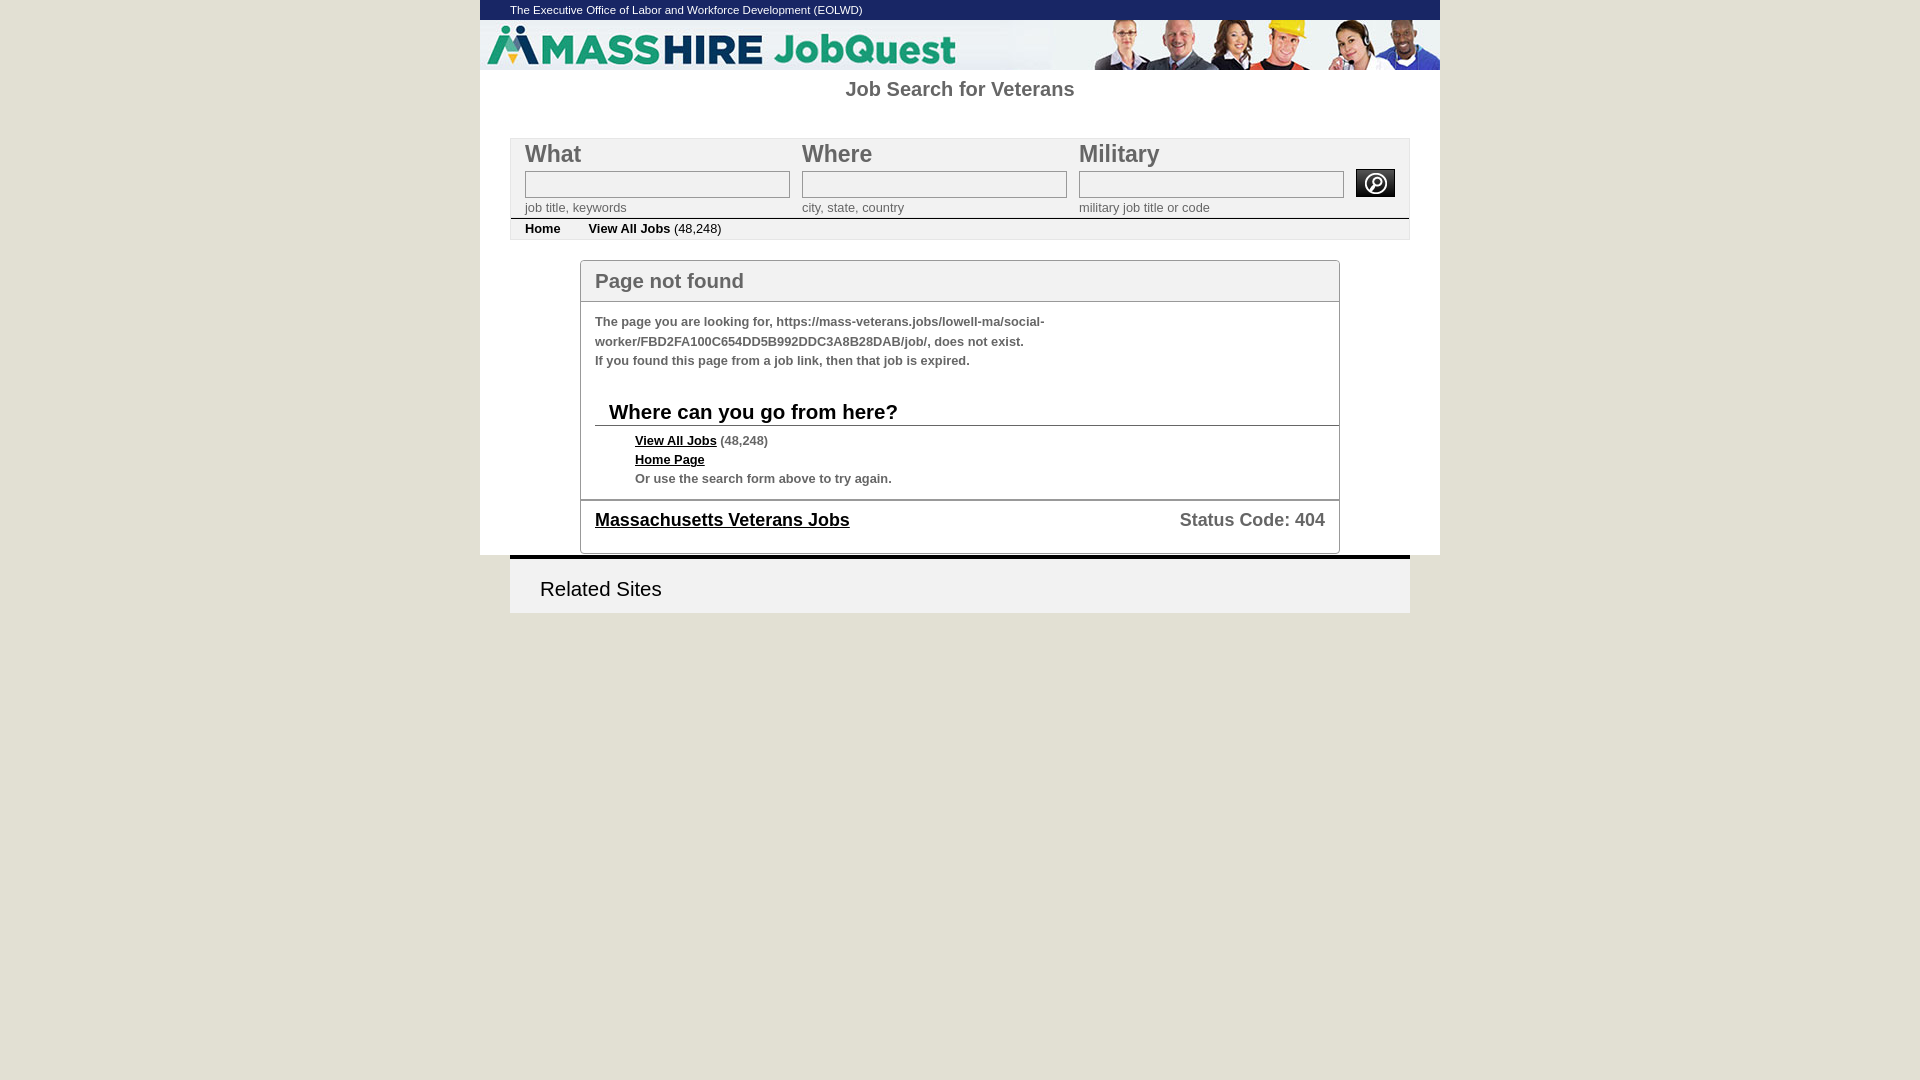 This screenshot has width=1920, height=1080. I want to click on View All Jobs, so click(676, 440).